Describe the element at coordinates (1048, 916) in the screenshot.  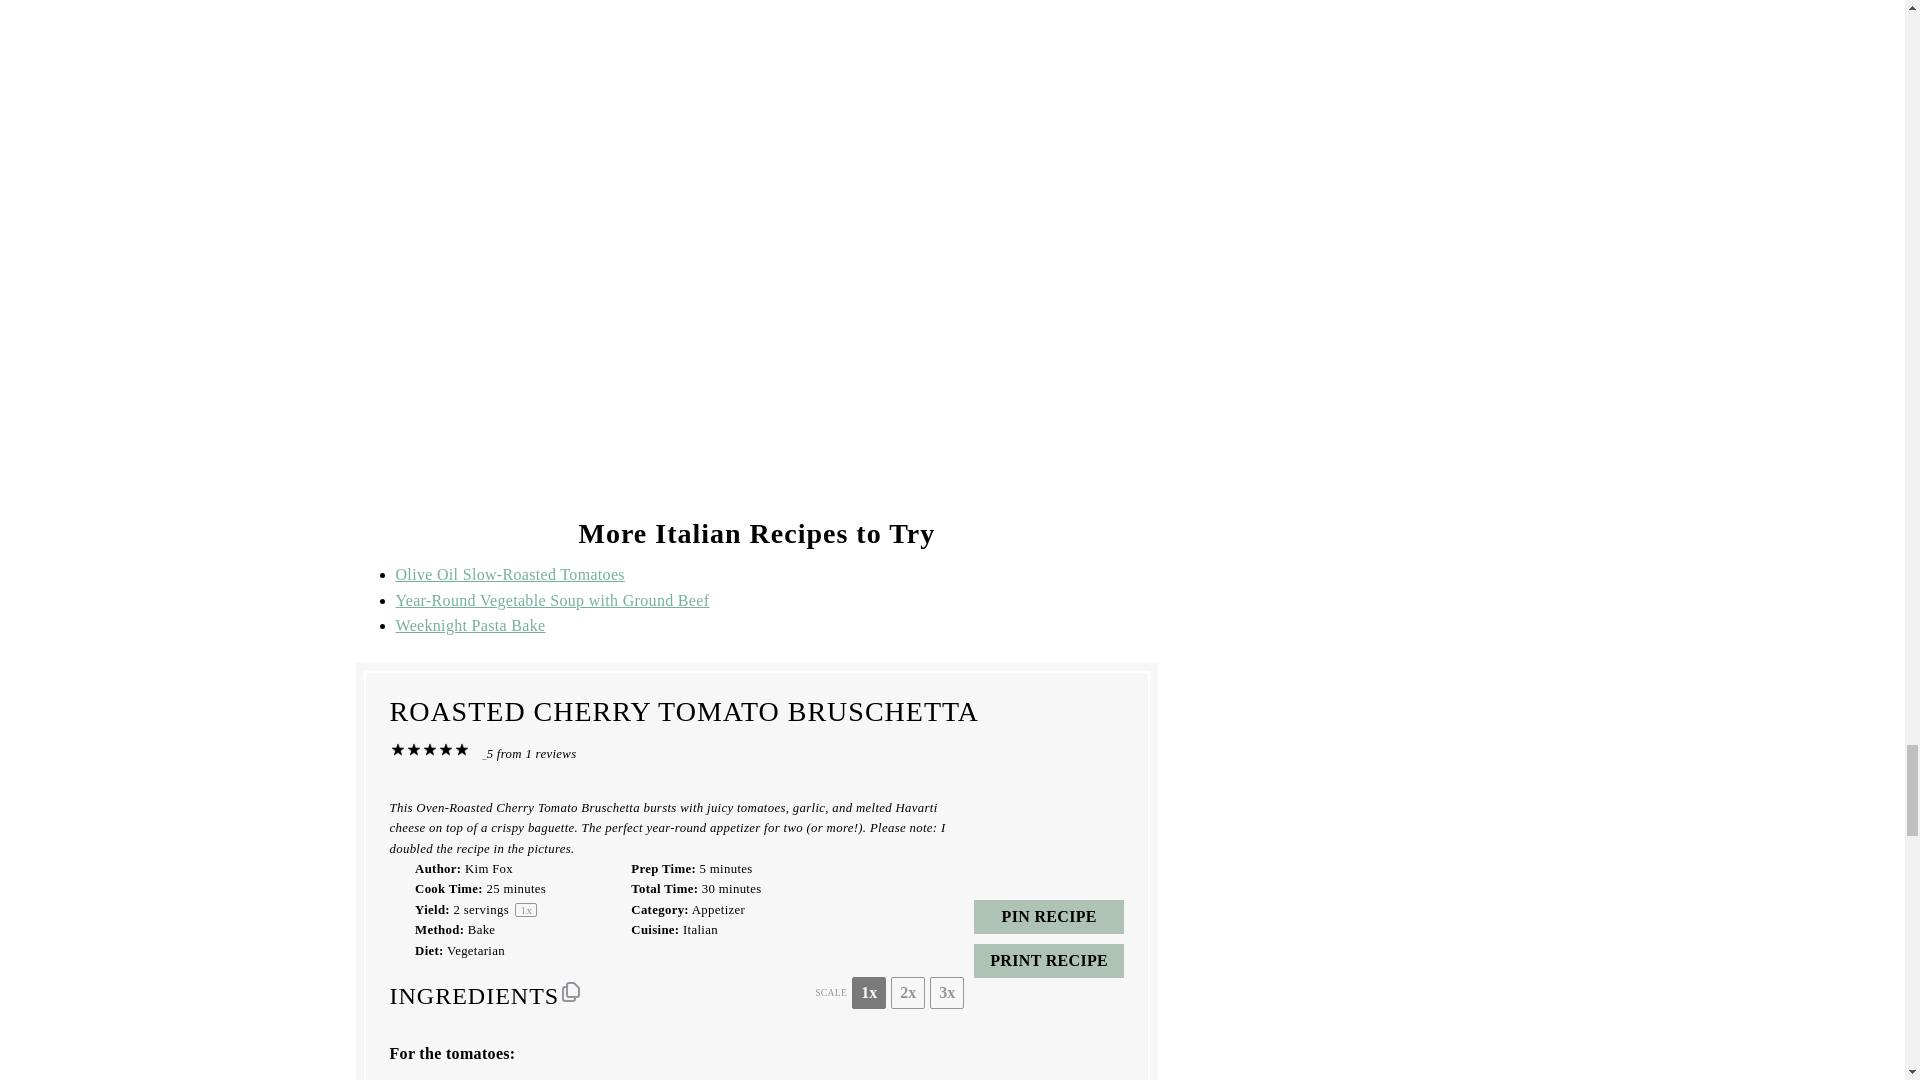
I see `PIN RECIPE` at that location.